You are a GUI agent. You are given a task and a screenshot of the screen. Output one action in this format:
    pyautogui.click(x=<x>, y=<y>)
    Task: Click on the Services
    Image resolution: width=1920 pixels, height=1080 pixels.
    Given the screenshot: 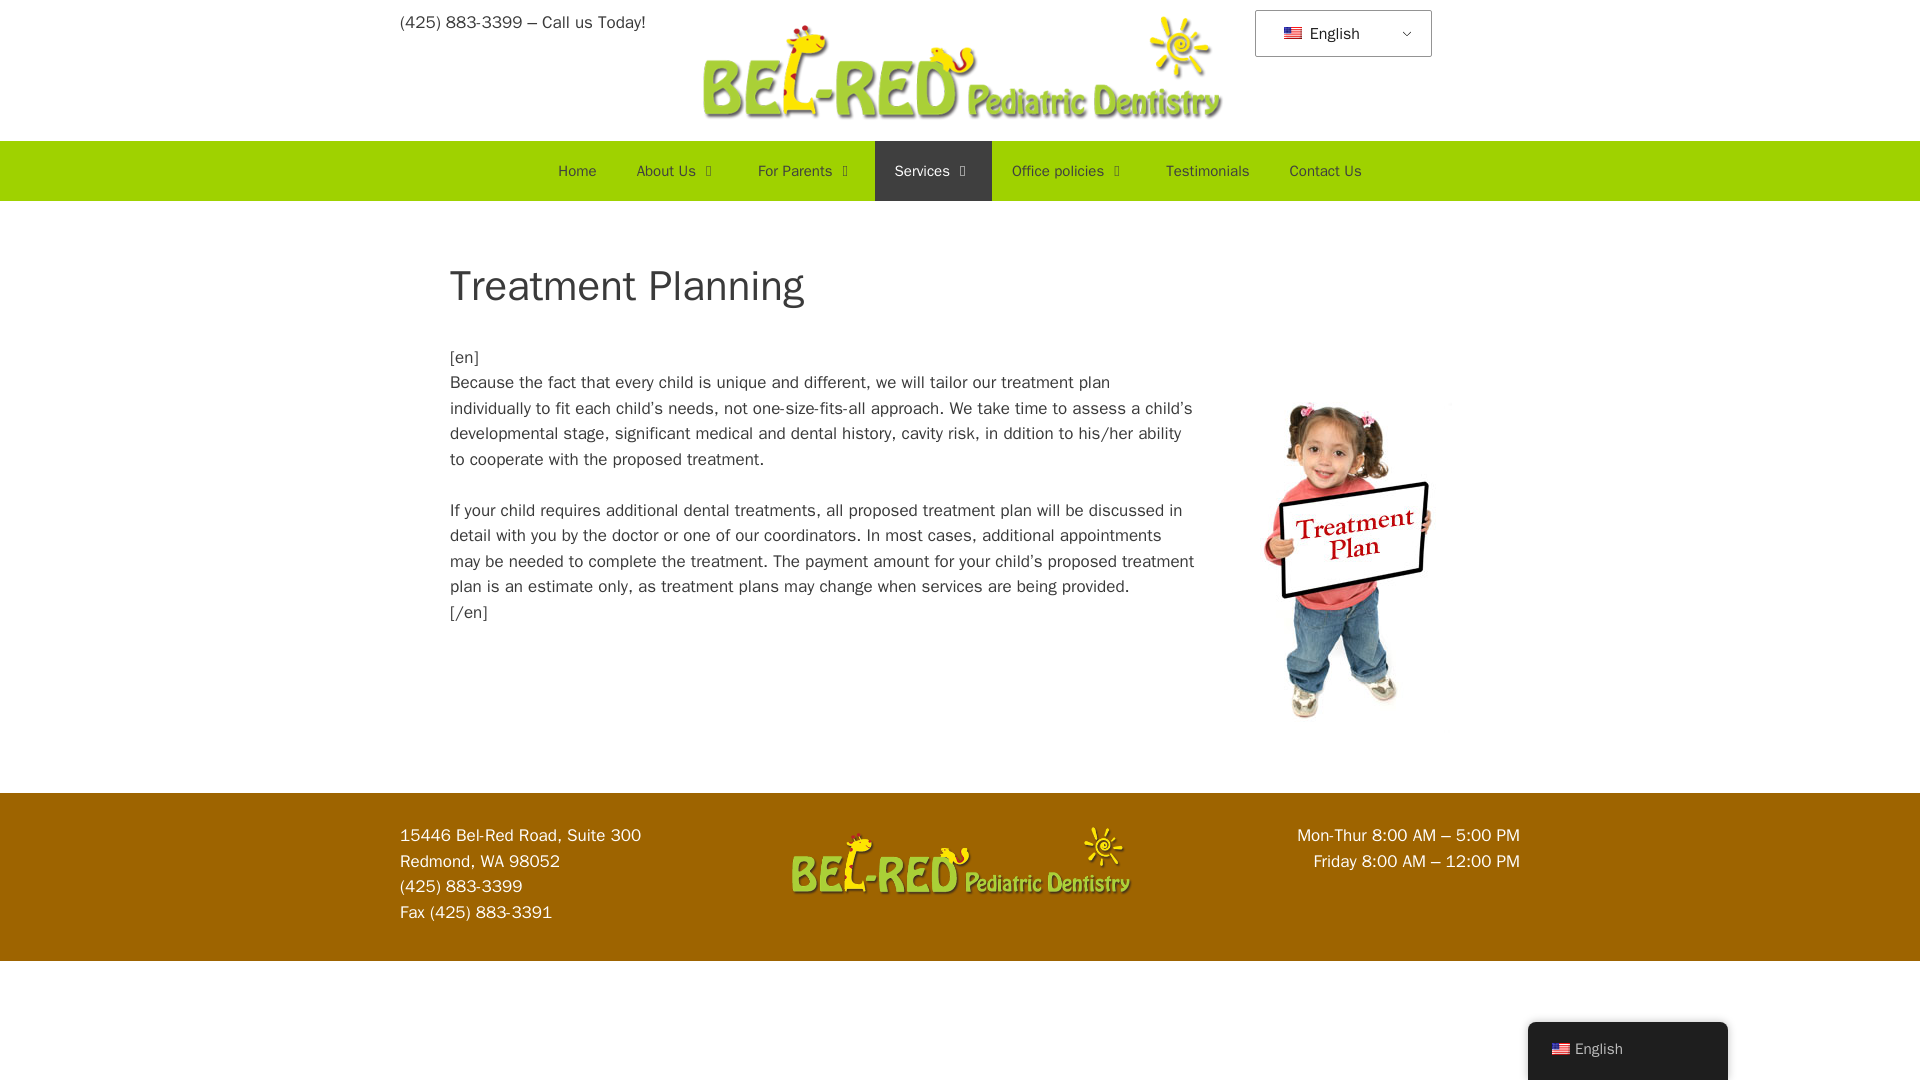 What is the action you would take?
    pyautogui.click(x=934, y=170)
    